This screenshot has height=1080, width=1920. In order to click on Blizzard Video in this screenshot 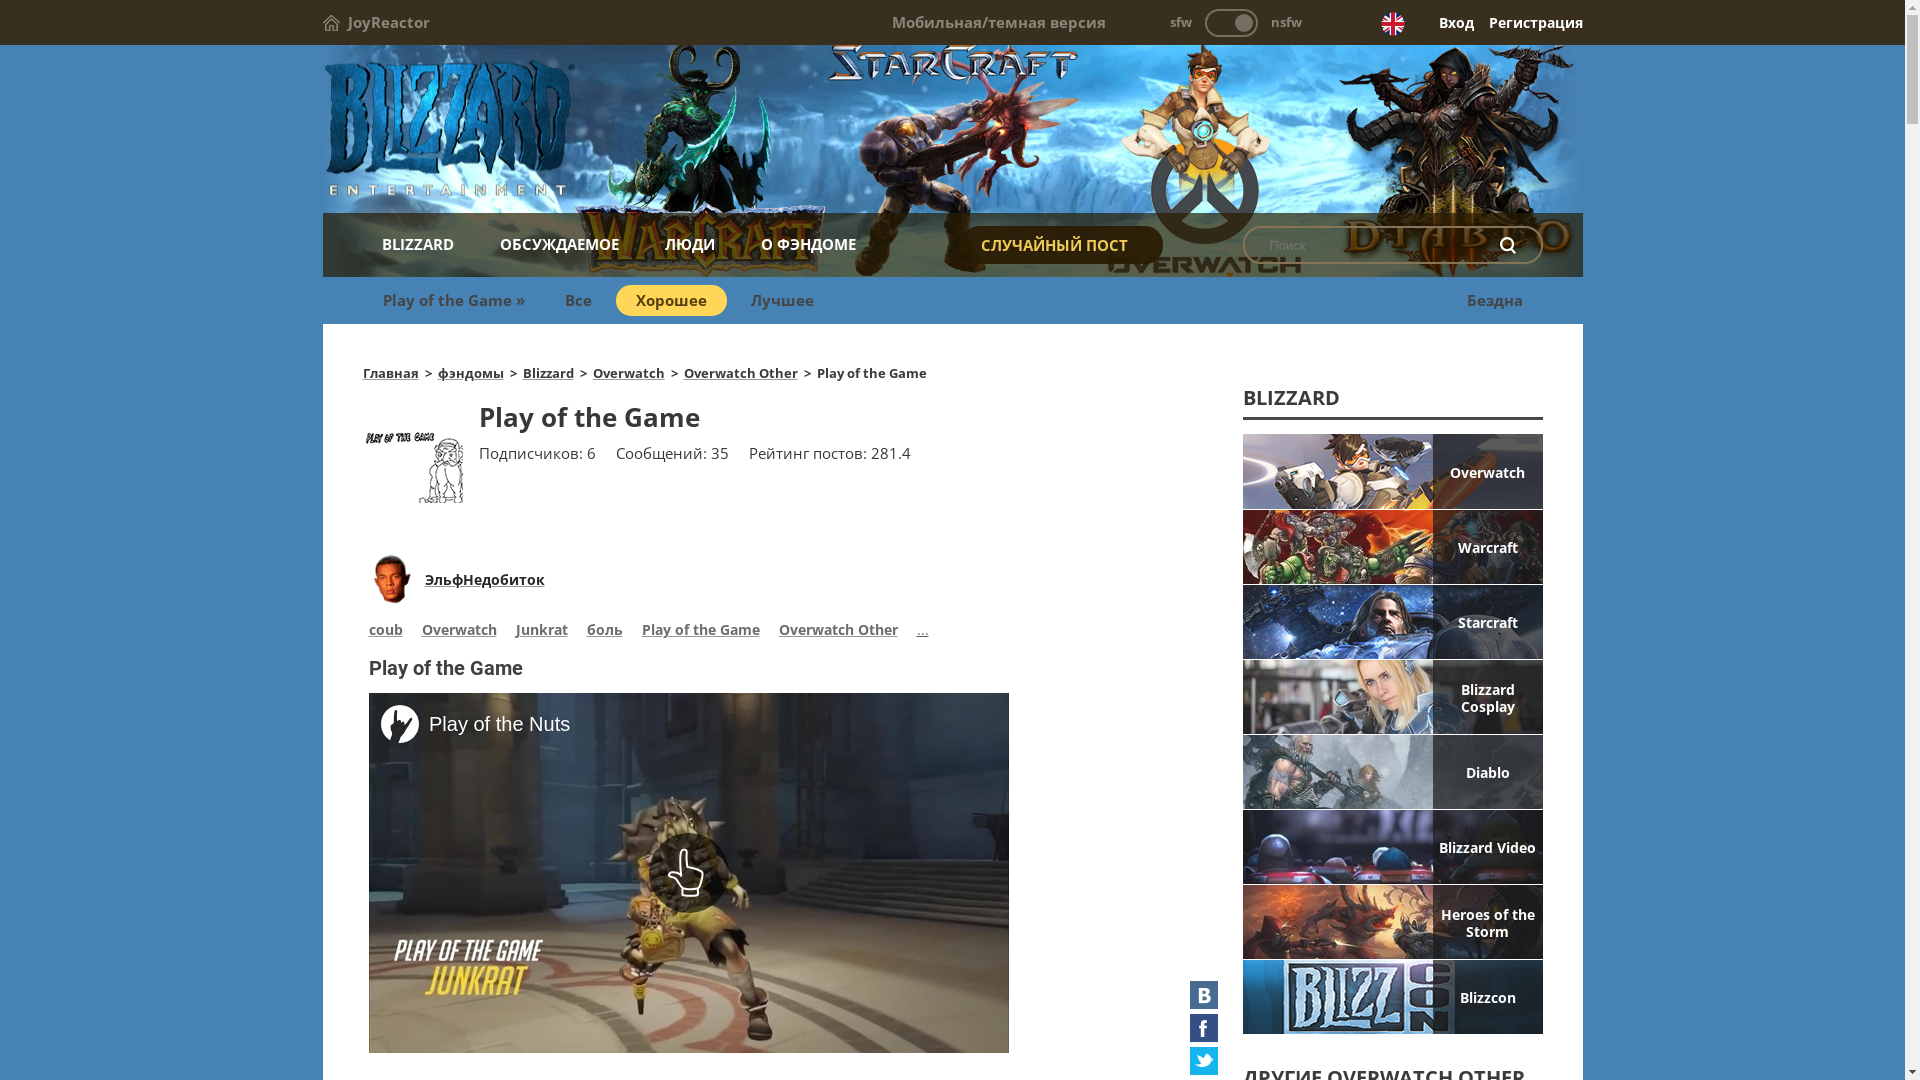, I will do `click(1392, 847)`.